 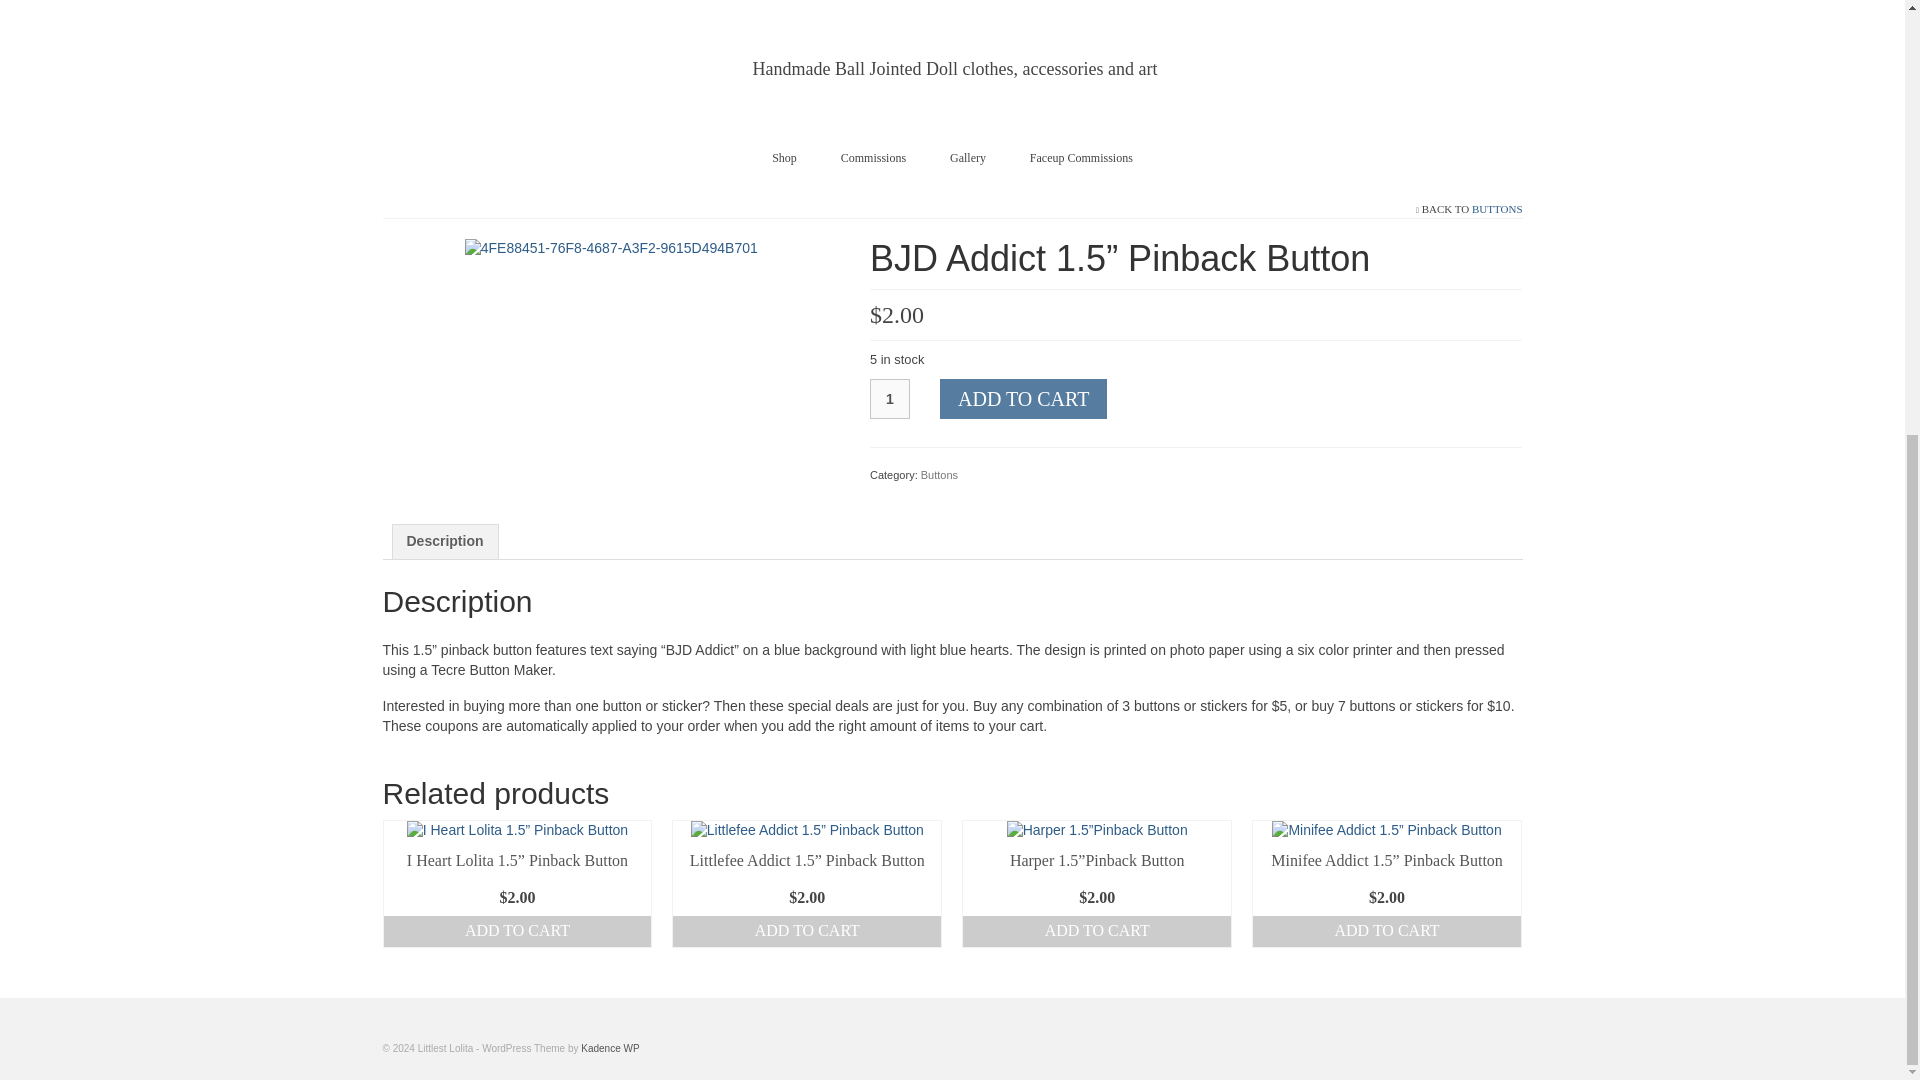 I want to click on Description, so click(x=444, y=542).